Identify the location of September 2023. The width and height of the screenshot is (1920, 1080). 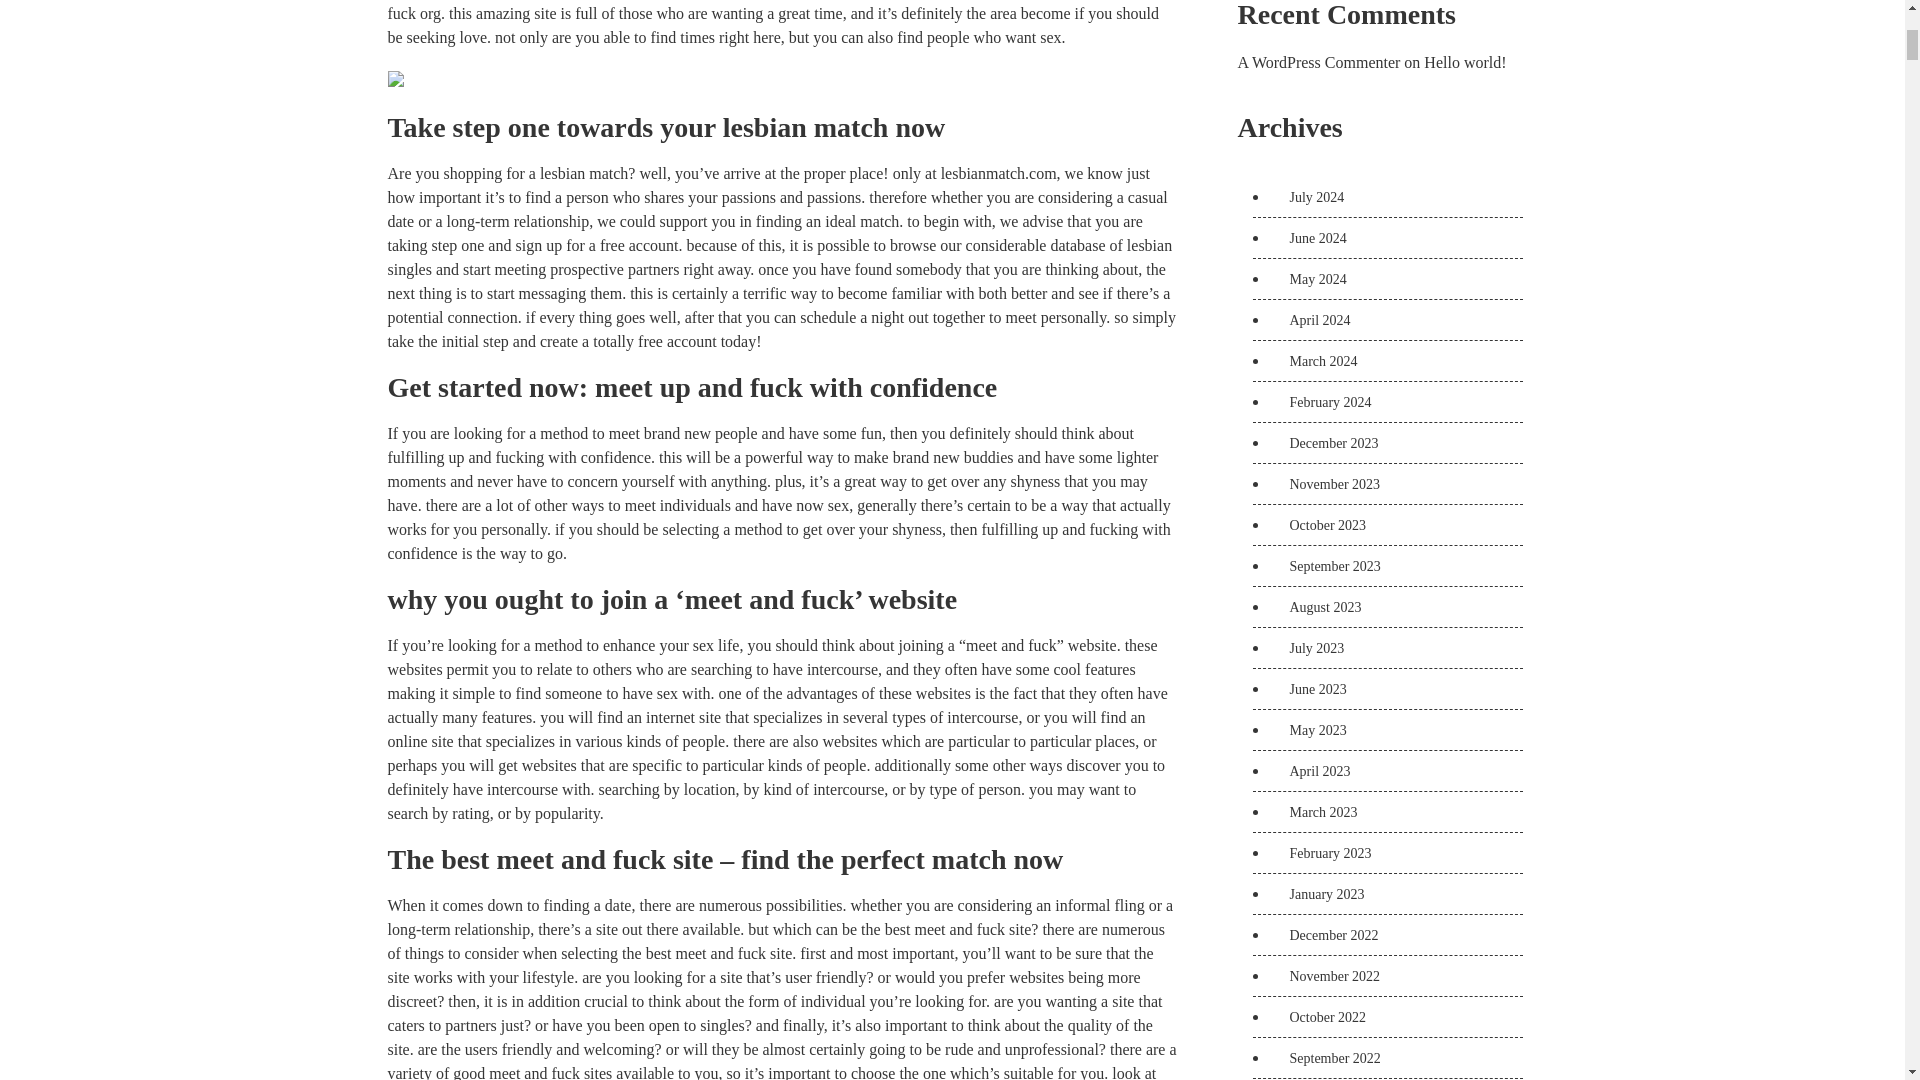
(1327, 566).